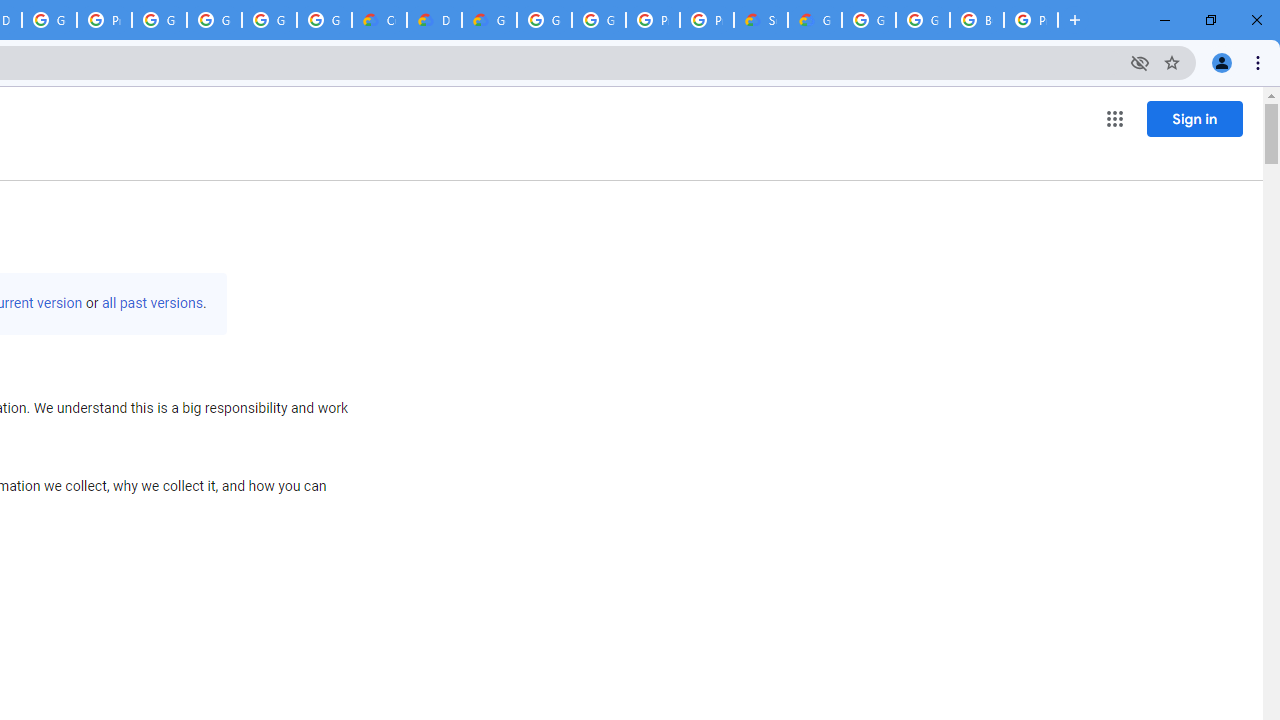 This screenshot has height=720, width=1280. What do you see at coordinates (868, 20) in the screenshot?
I see `Google Cloud Platform` at bounding box center [868, 20].